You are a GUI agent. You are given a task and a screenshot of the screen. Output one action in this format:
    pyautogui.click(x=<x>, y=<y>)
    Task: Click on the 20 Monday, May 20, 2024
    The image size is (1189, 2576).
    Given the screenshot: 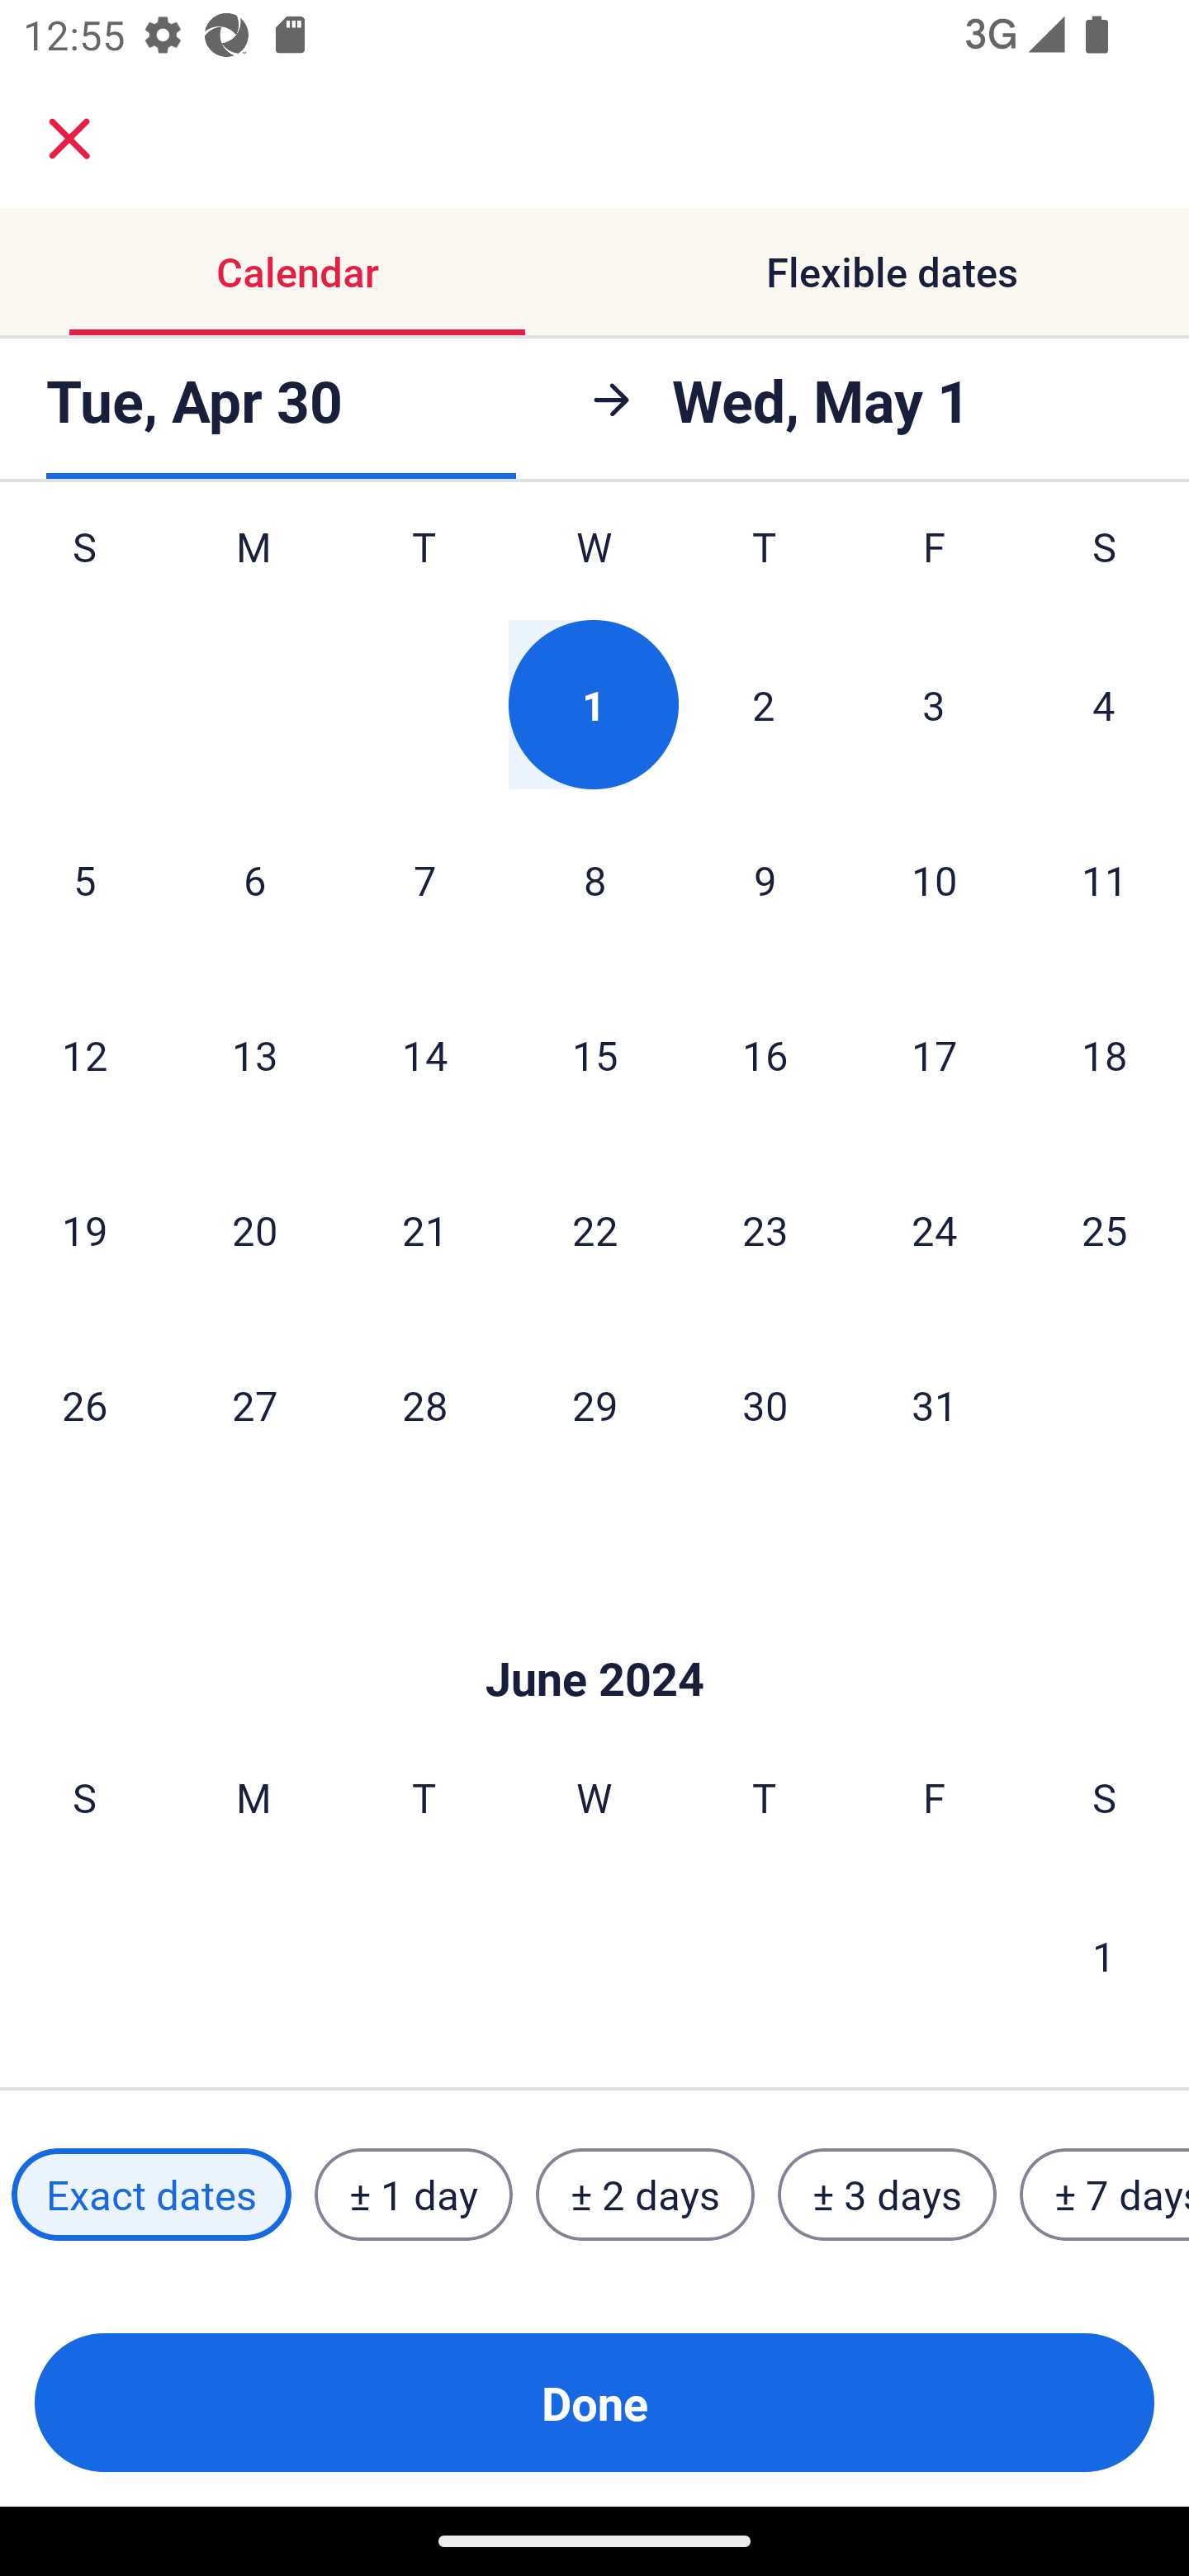 What is the action you would take?
    pyautogui.click(x=254, y=1230)
    